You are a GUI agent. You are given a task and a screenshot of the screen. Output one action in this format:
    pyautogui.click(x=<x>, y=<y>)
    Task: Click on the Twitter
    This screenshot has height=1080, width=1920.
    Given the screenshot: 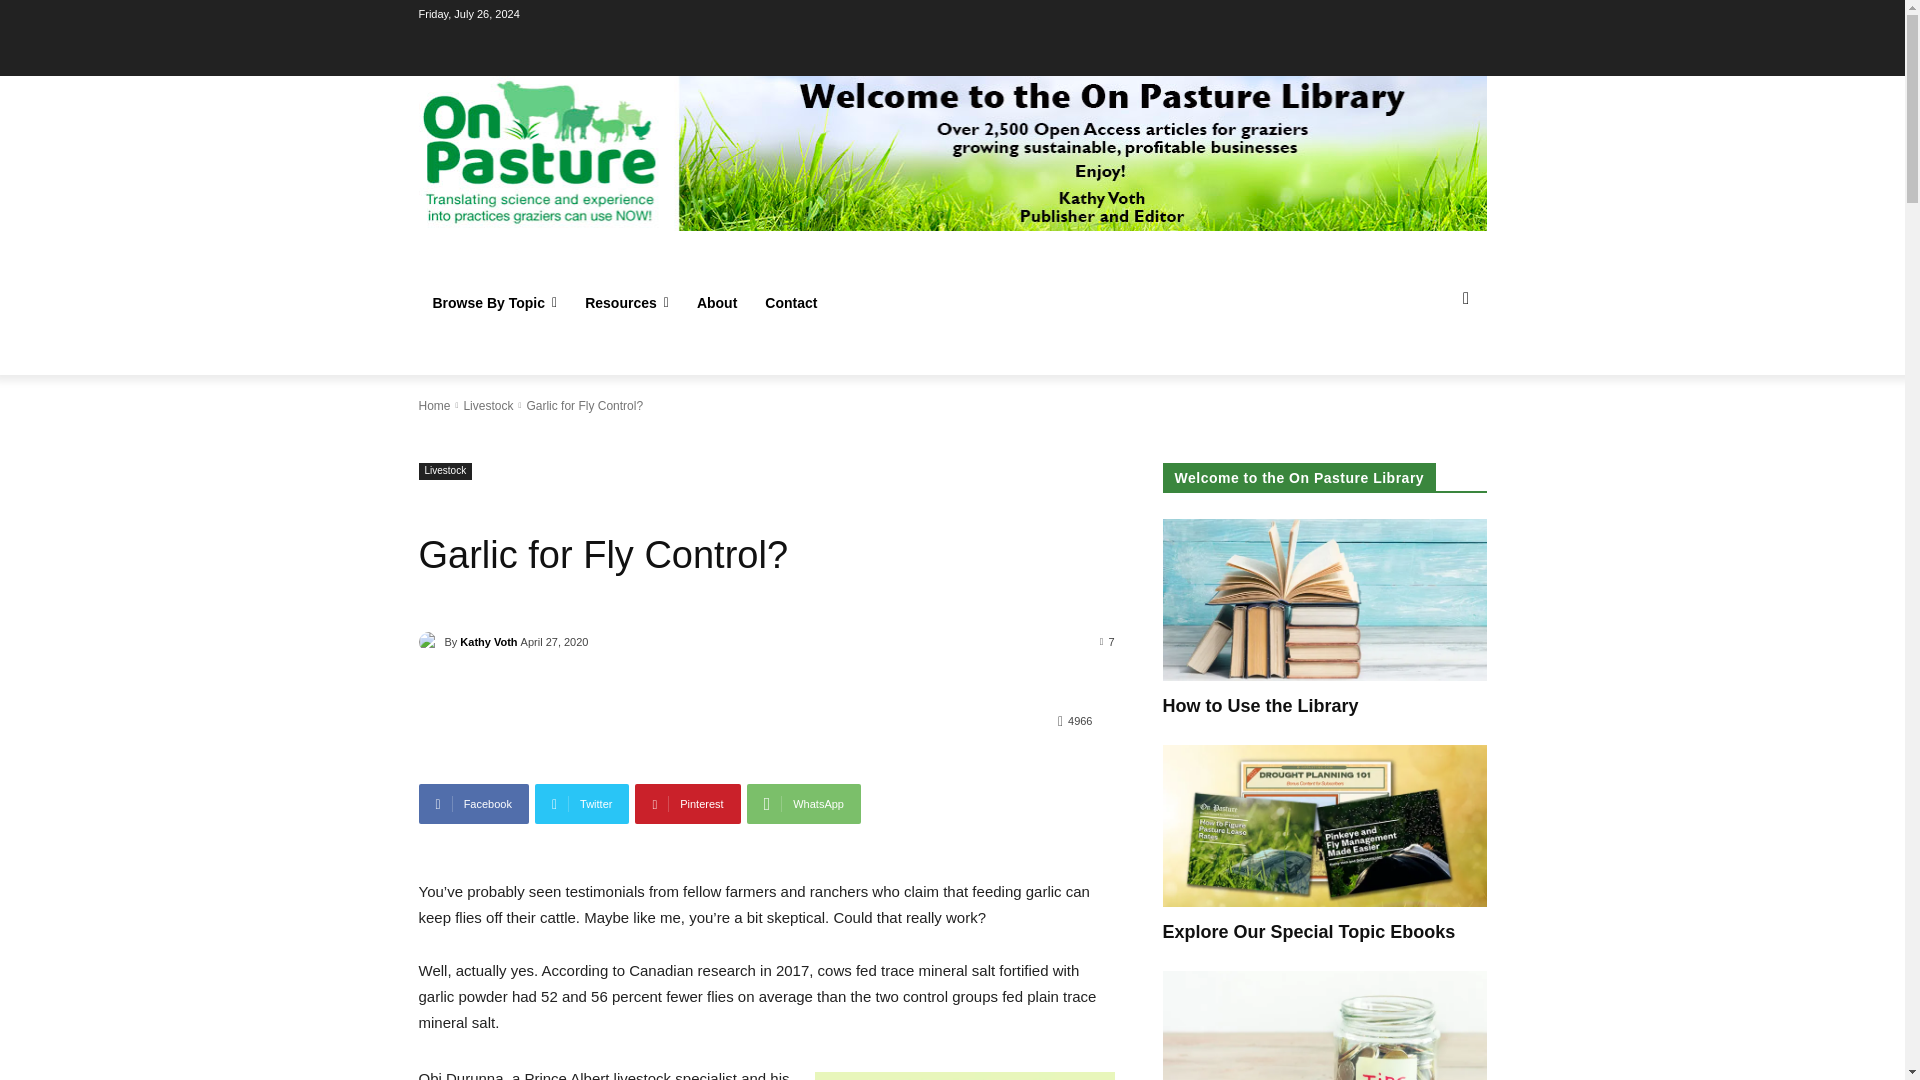 What is the action you would take?
    pyautogui.click(x=582, y=804)
    